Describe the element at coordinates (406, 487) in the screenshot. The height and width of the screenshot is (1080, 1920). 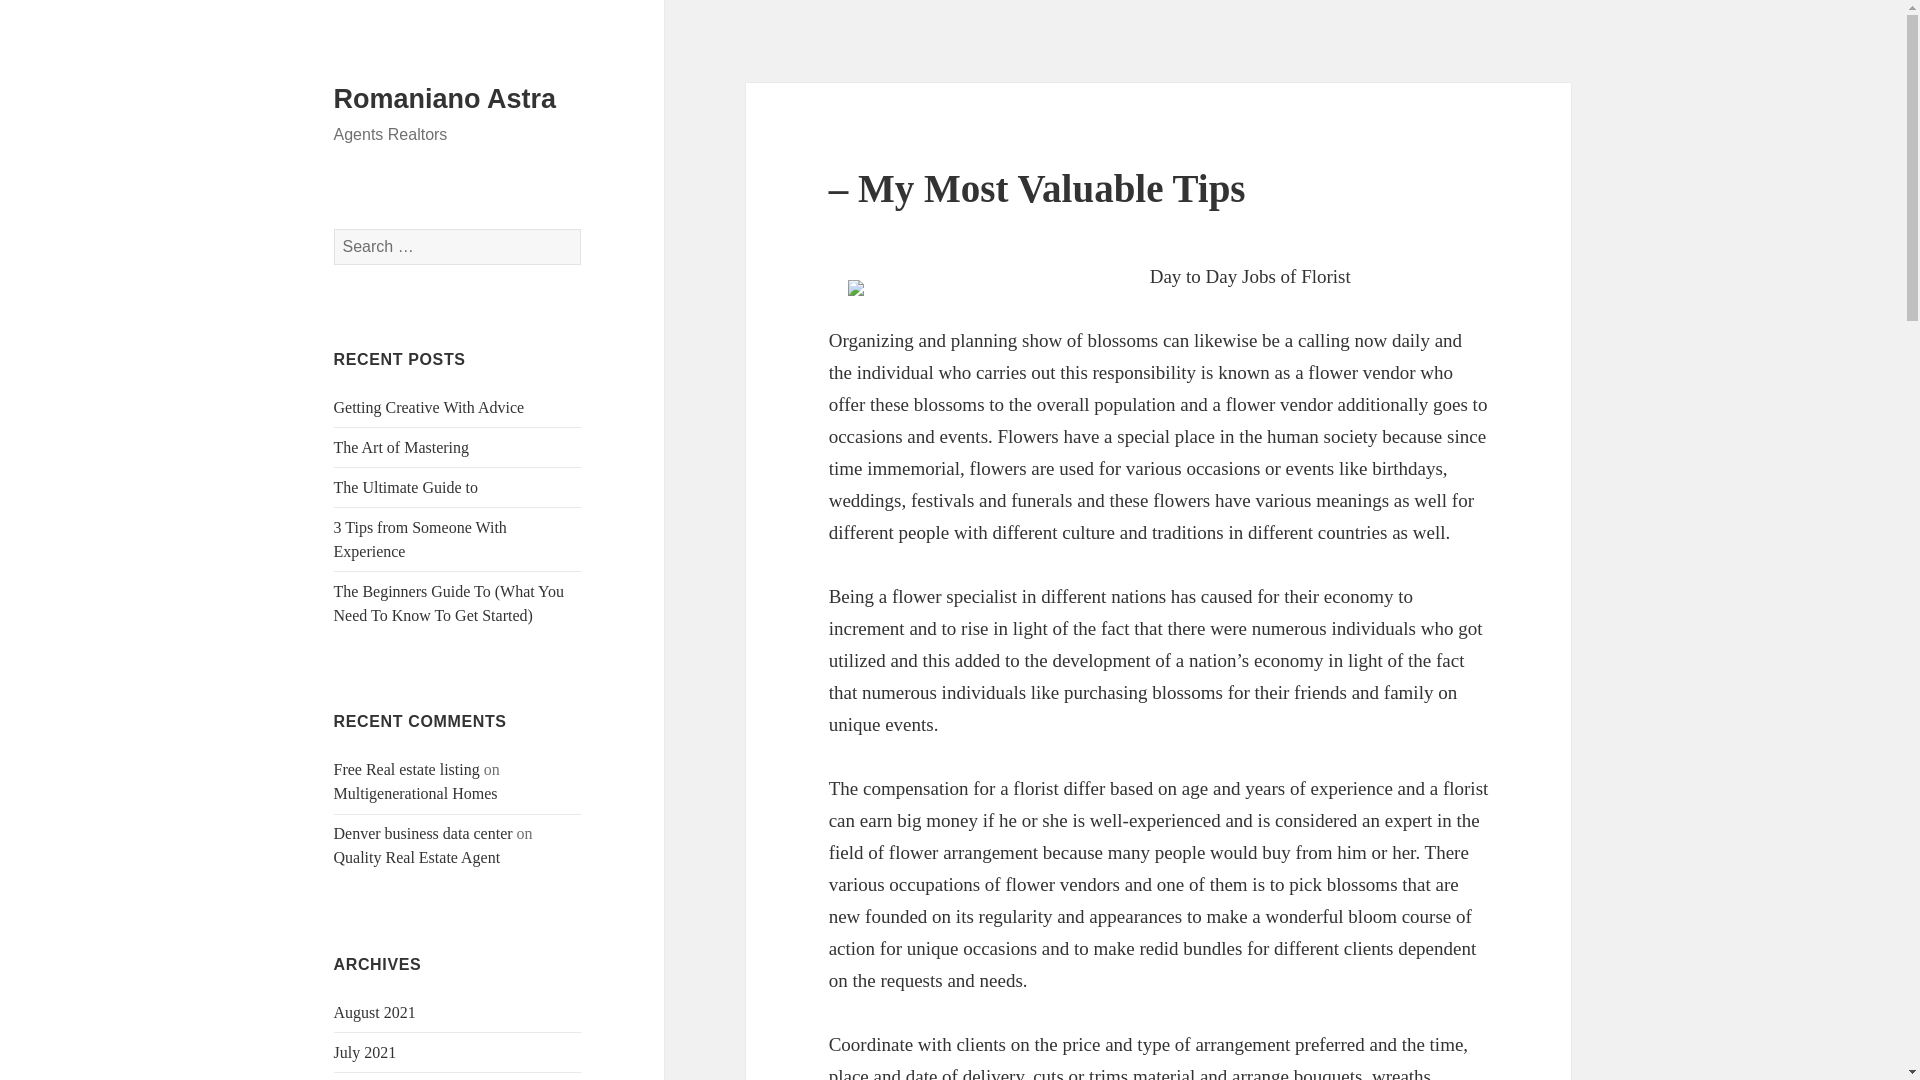
I see `The Ultimate Guide to` at that location.